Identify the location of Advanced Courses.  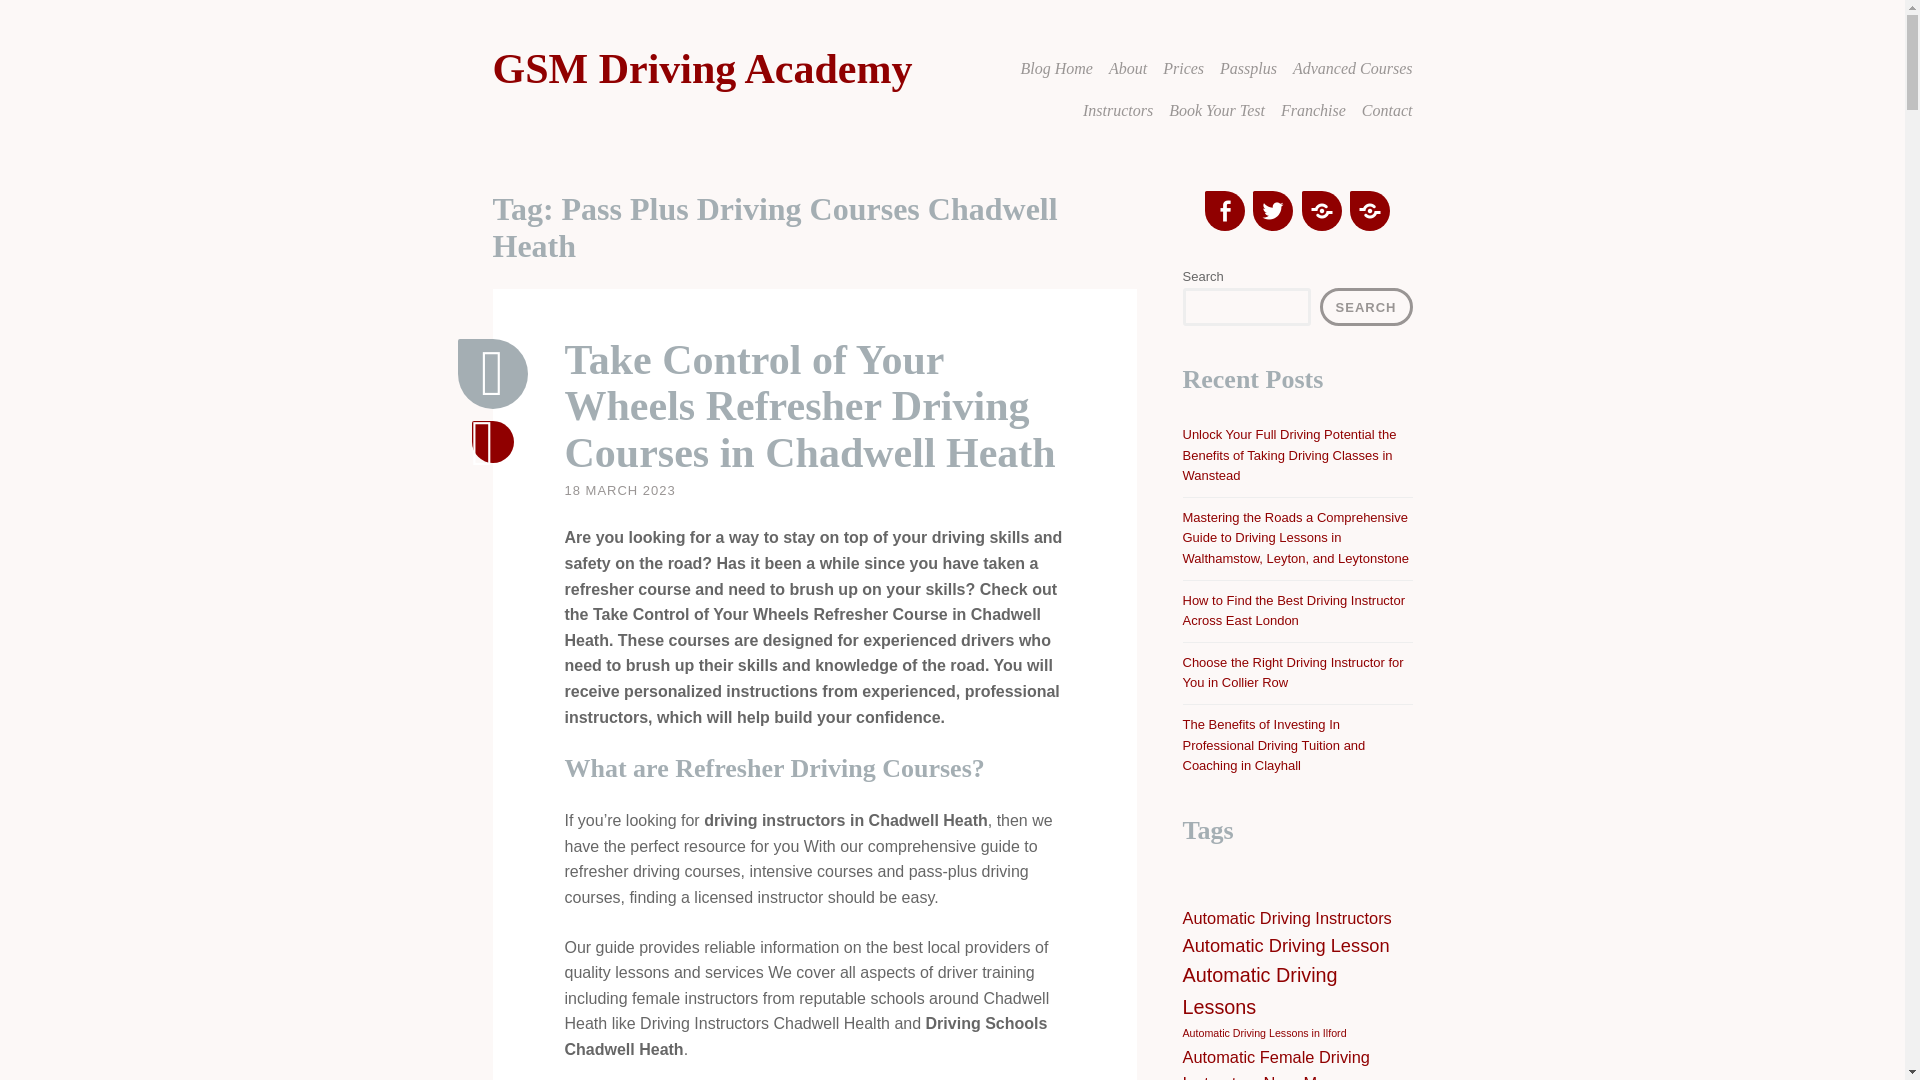
(1352, 68).